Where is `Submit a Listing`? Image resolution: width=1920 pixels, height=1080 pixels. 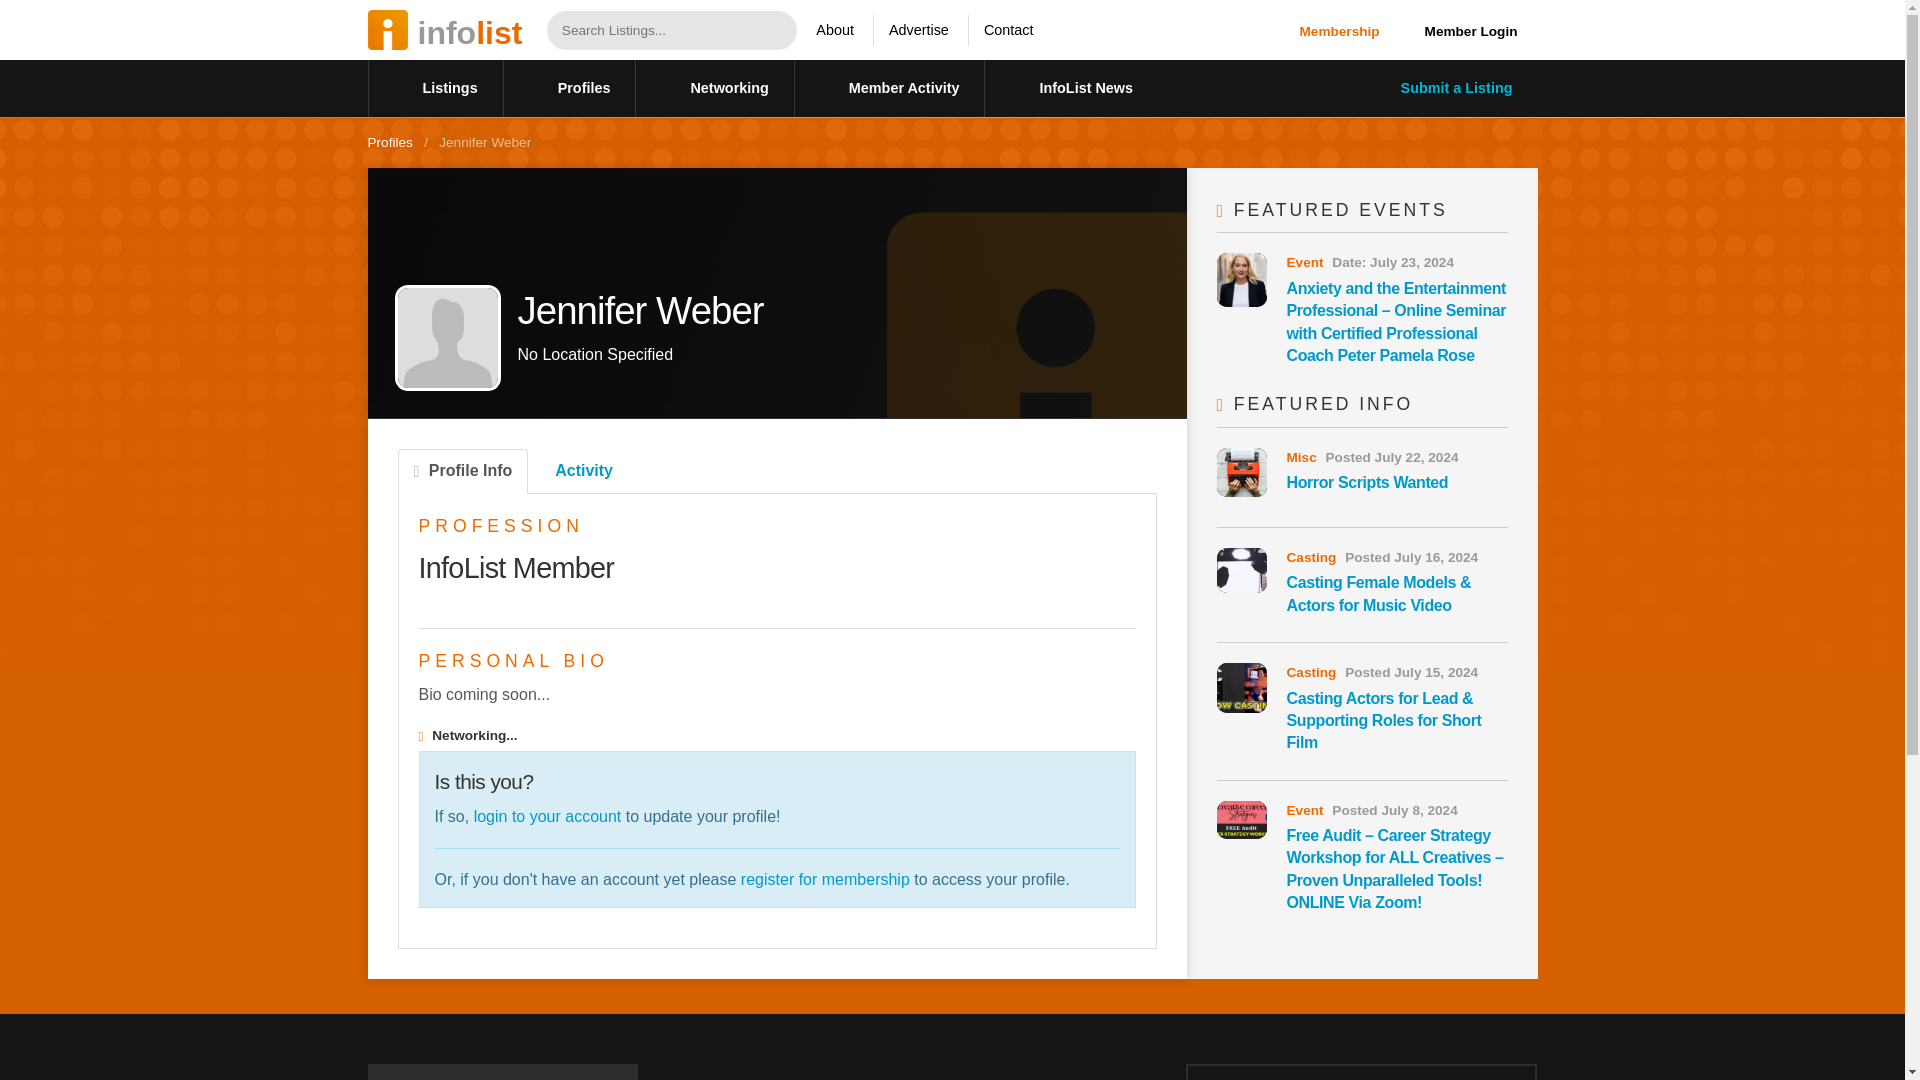
Submit a Listing is located at coordinates (1442, 88).